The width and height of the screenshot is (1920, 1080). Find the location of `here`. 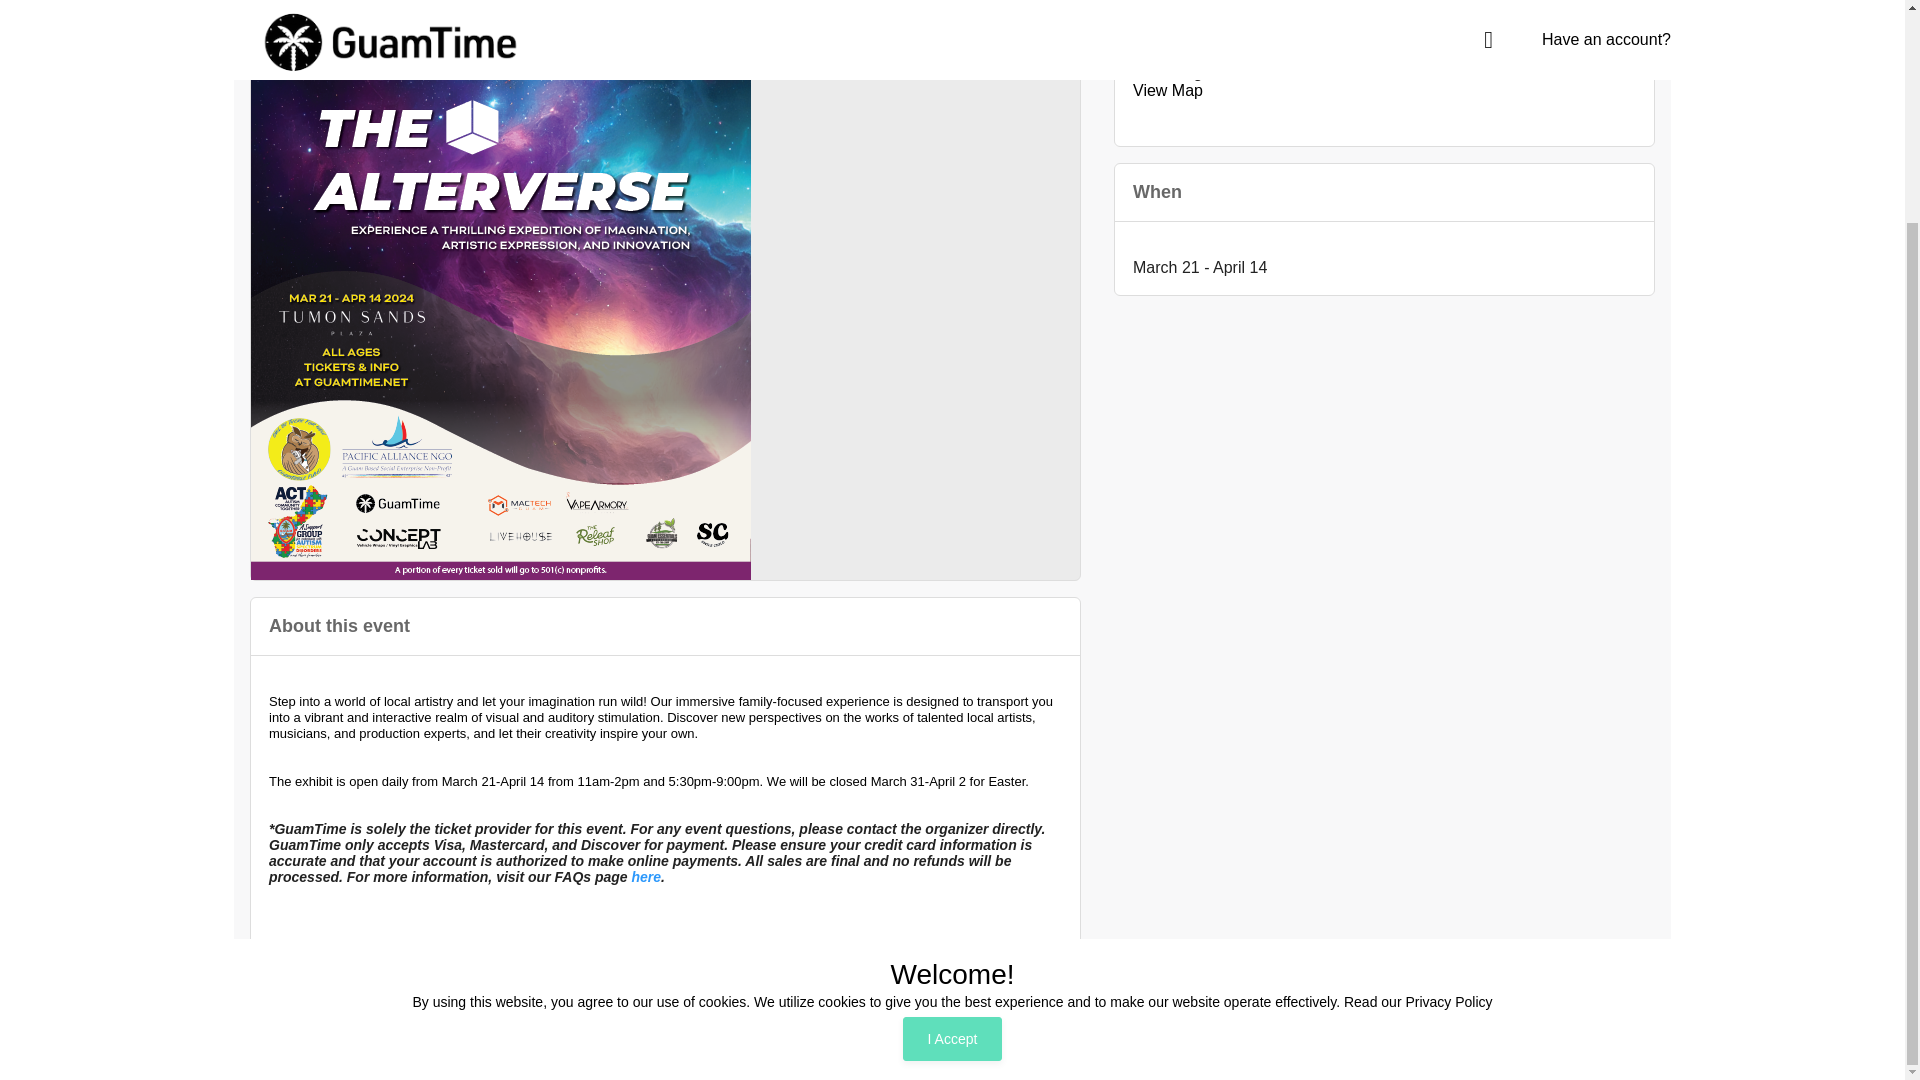

here is located at coordinates (646, 876).